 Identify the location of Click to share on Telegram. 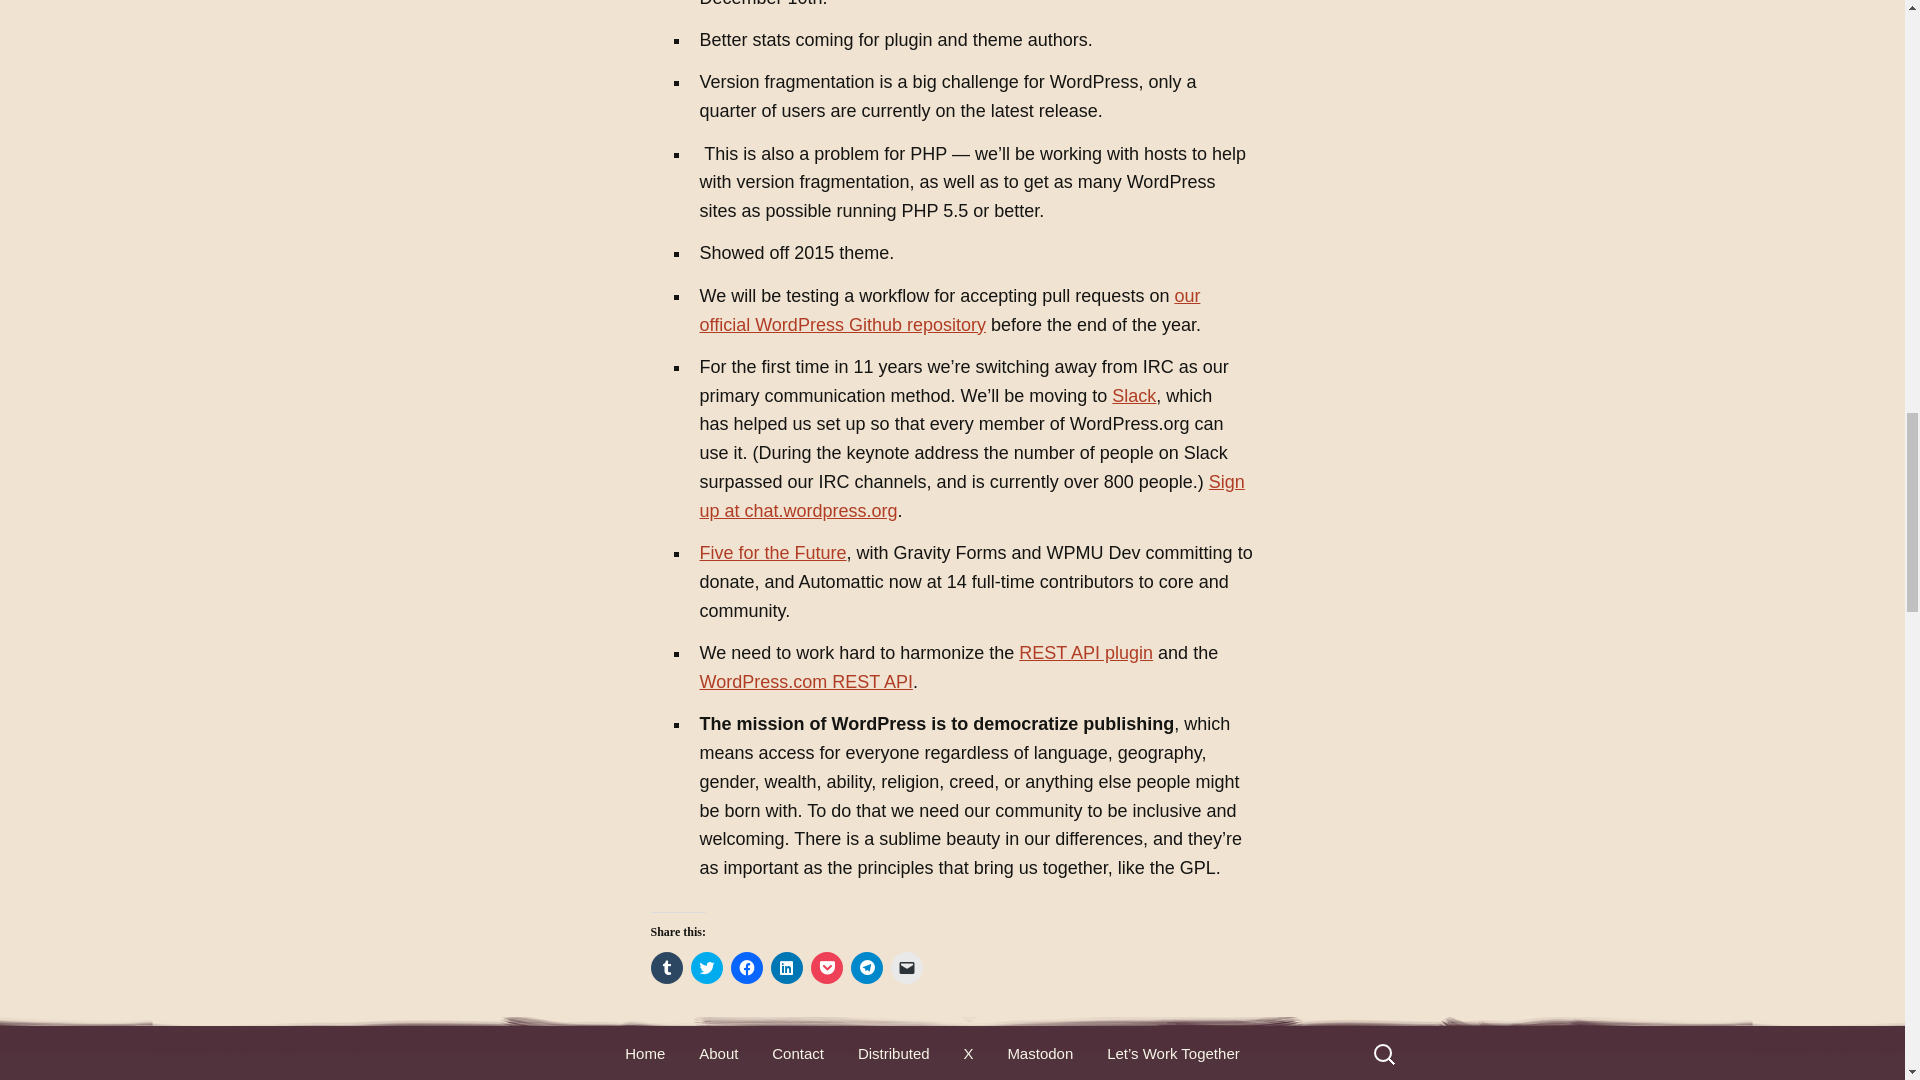
(866, 967).